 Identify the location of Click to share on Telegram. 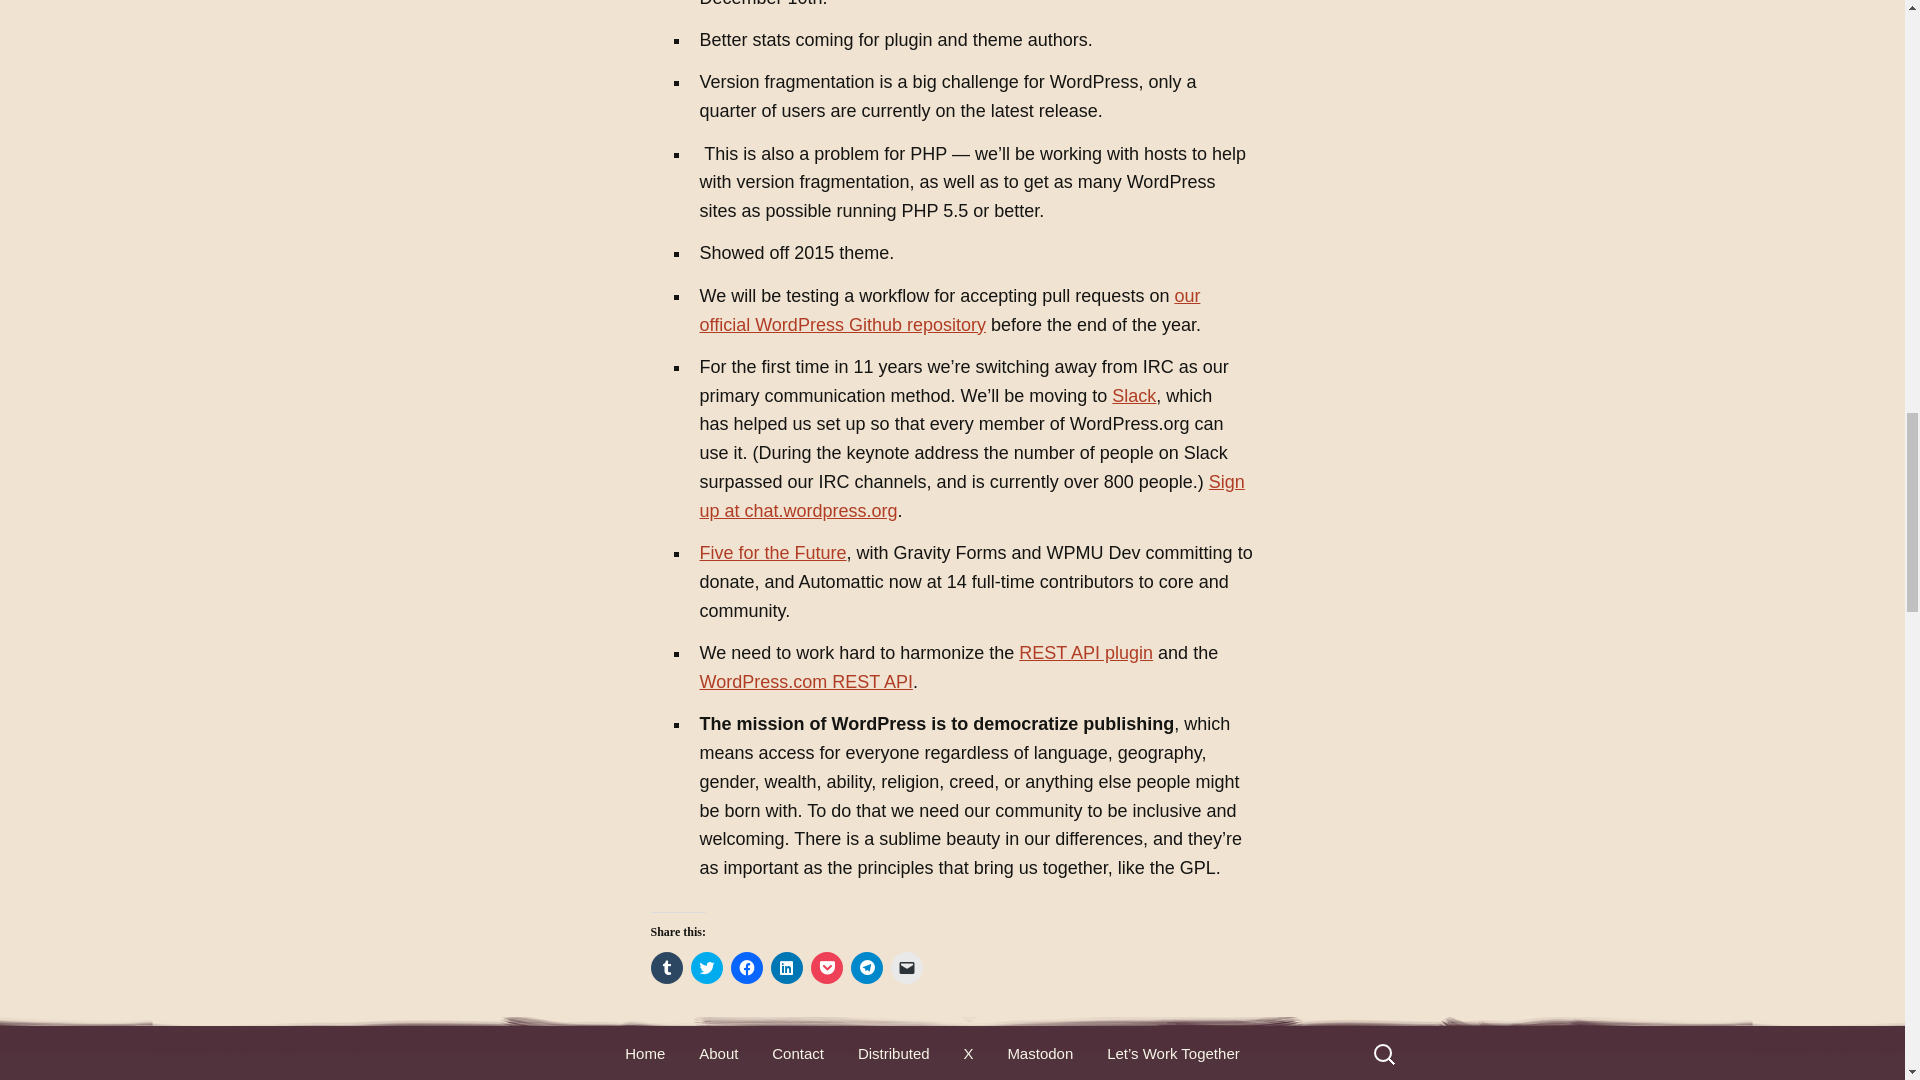
(866, 967).